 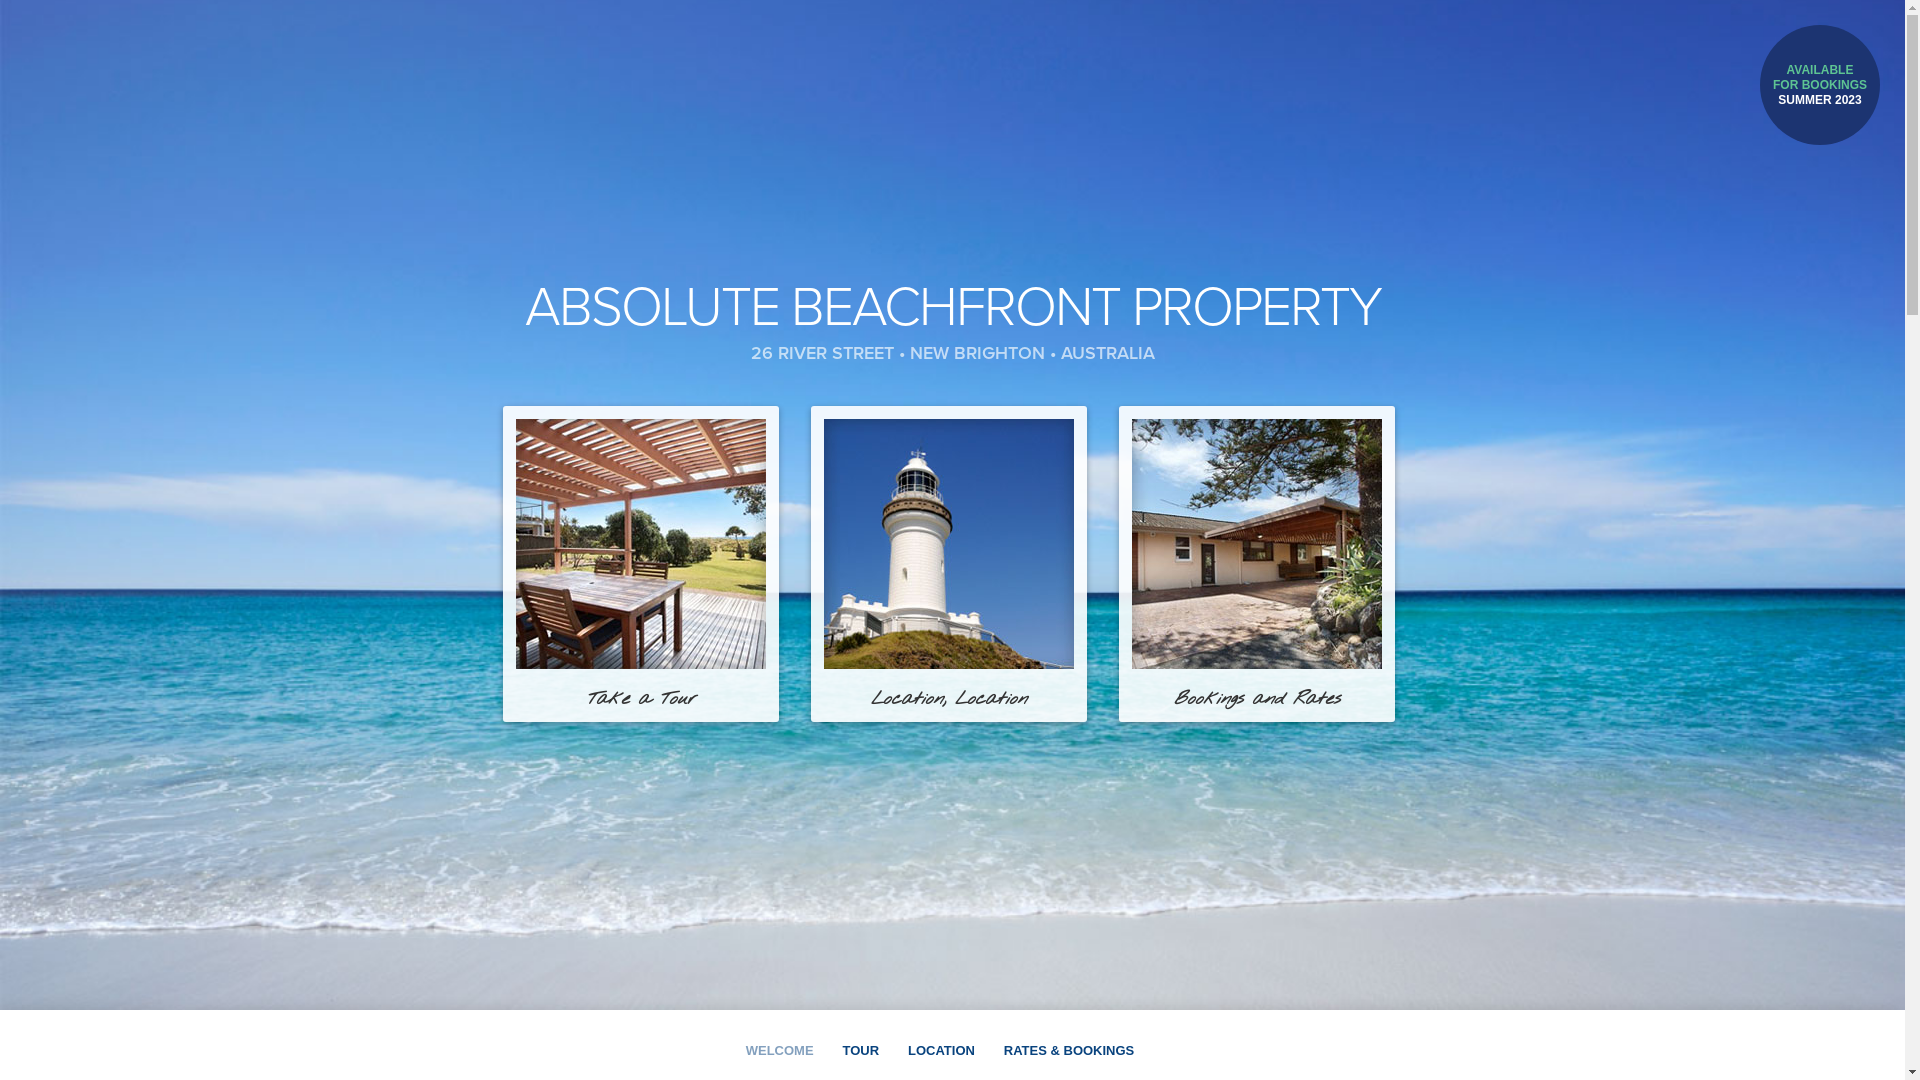 What do you see at coordinates (860, 1050) in the screenshot?
I see `TOUR` at bounding box center [860, 1050].